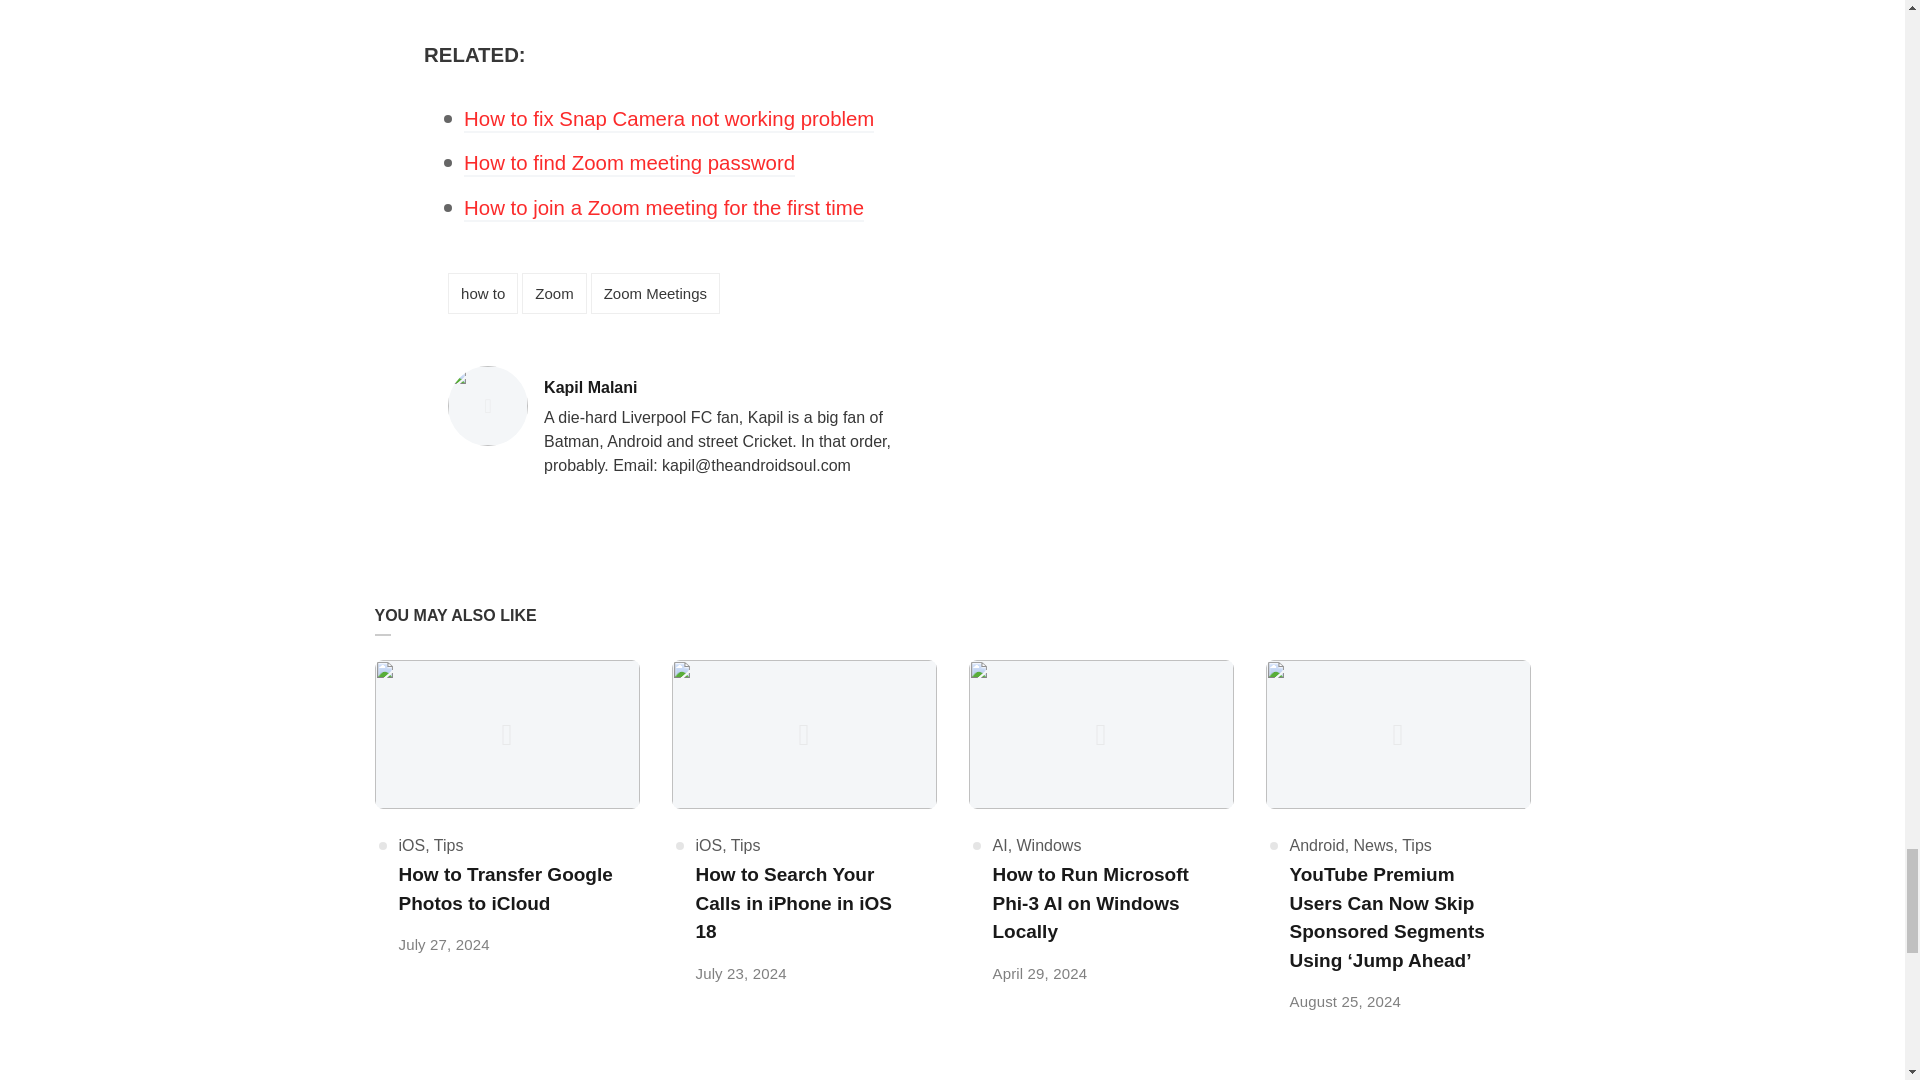  What do you see at coordinates (629, 164) in the screenshot?
I see `How to find Zoom meeting password` at bounding box center [629, 164].